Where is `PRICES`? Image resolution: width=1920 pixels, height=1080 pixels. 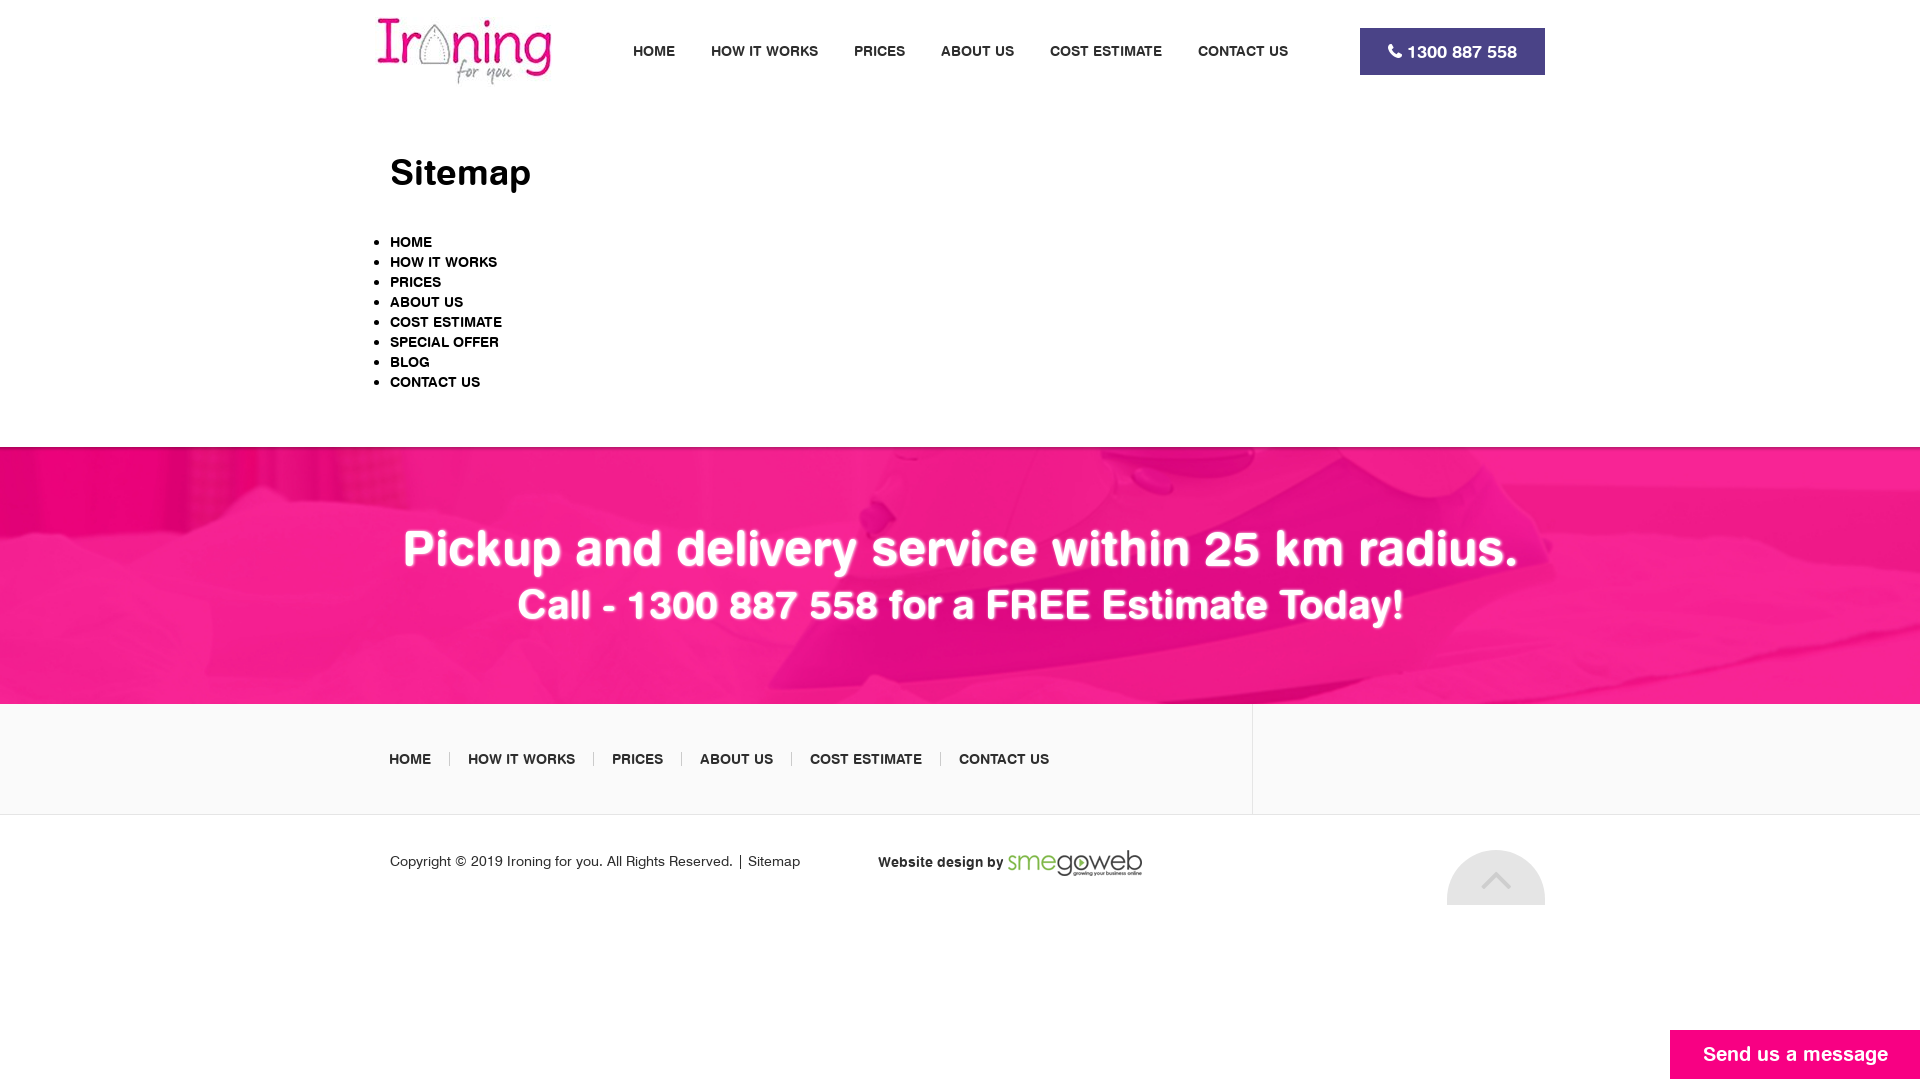 PRICES is located at coordinates (416, 282).